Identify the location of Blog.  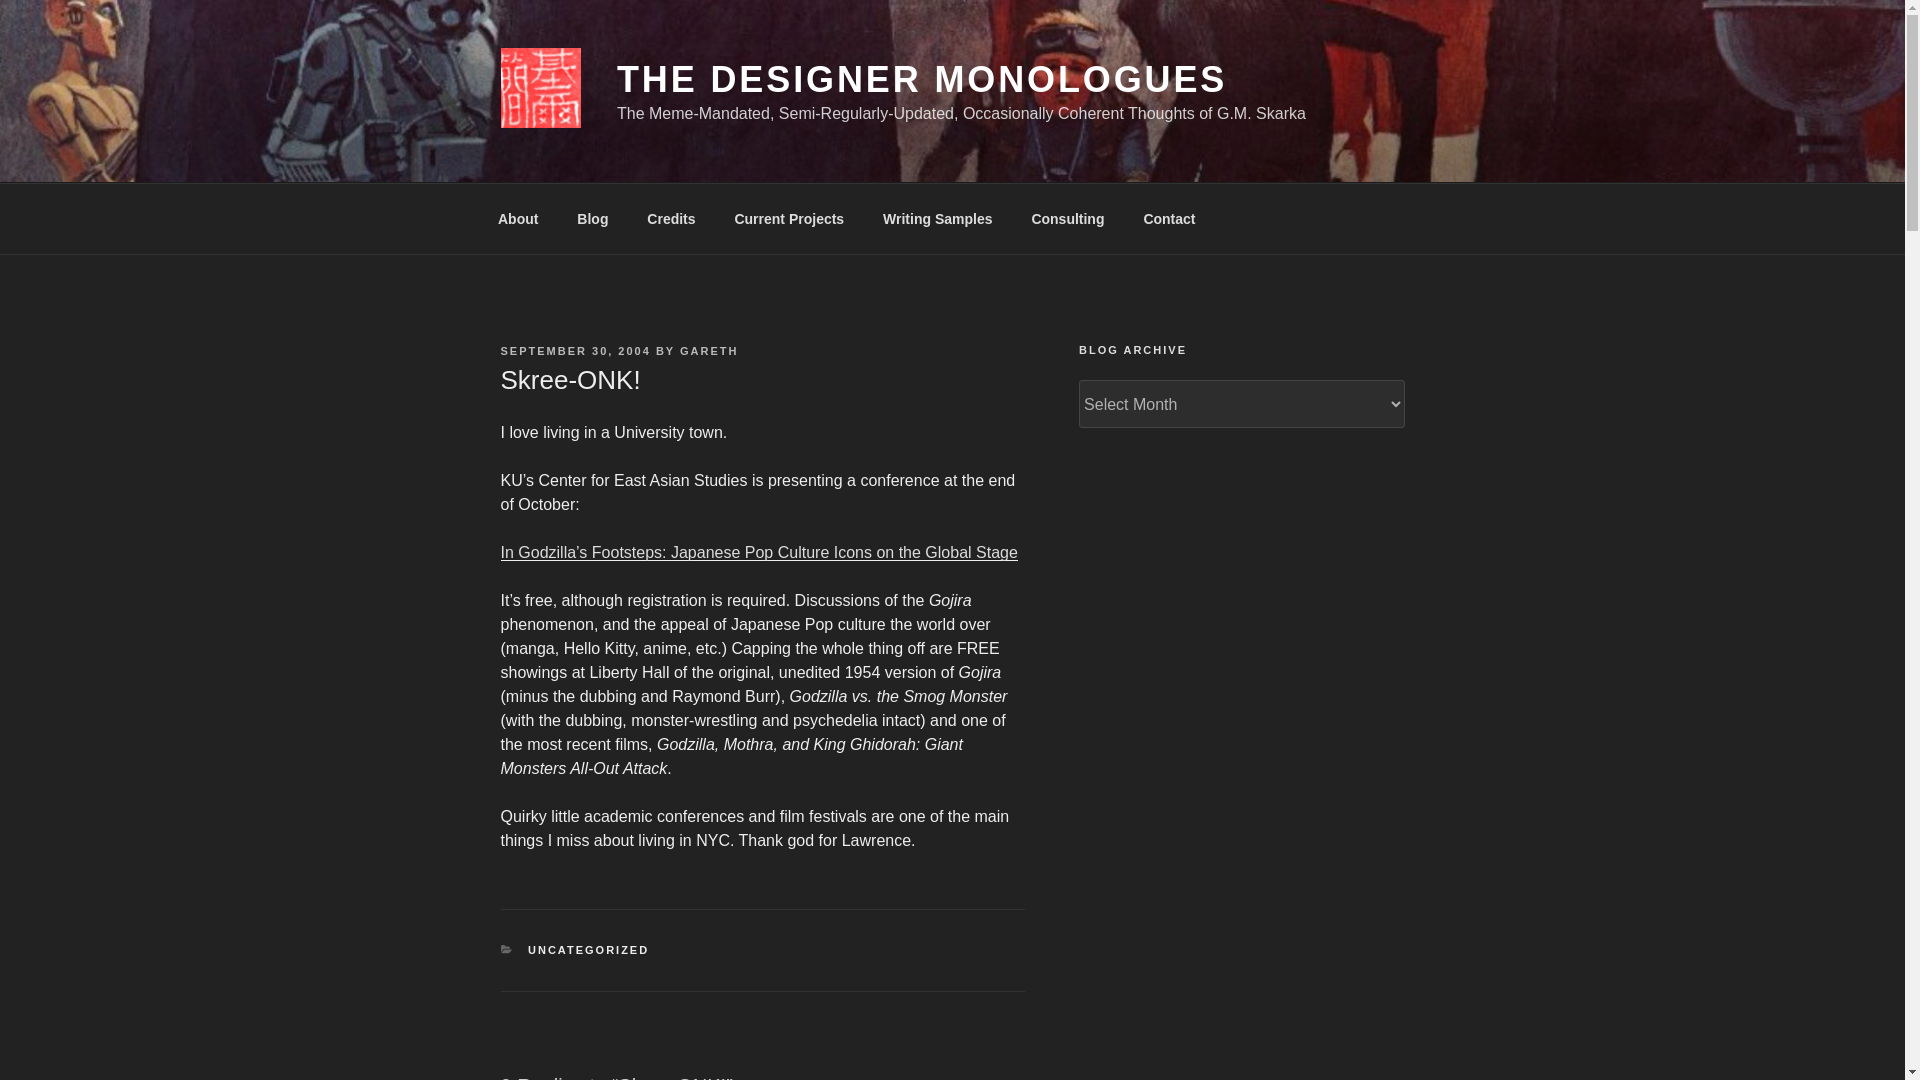
(592, 218).